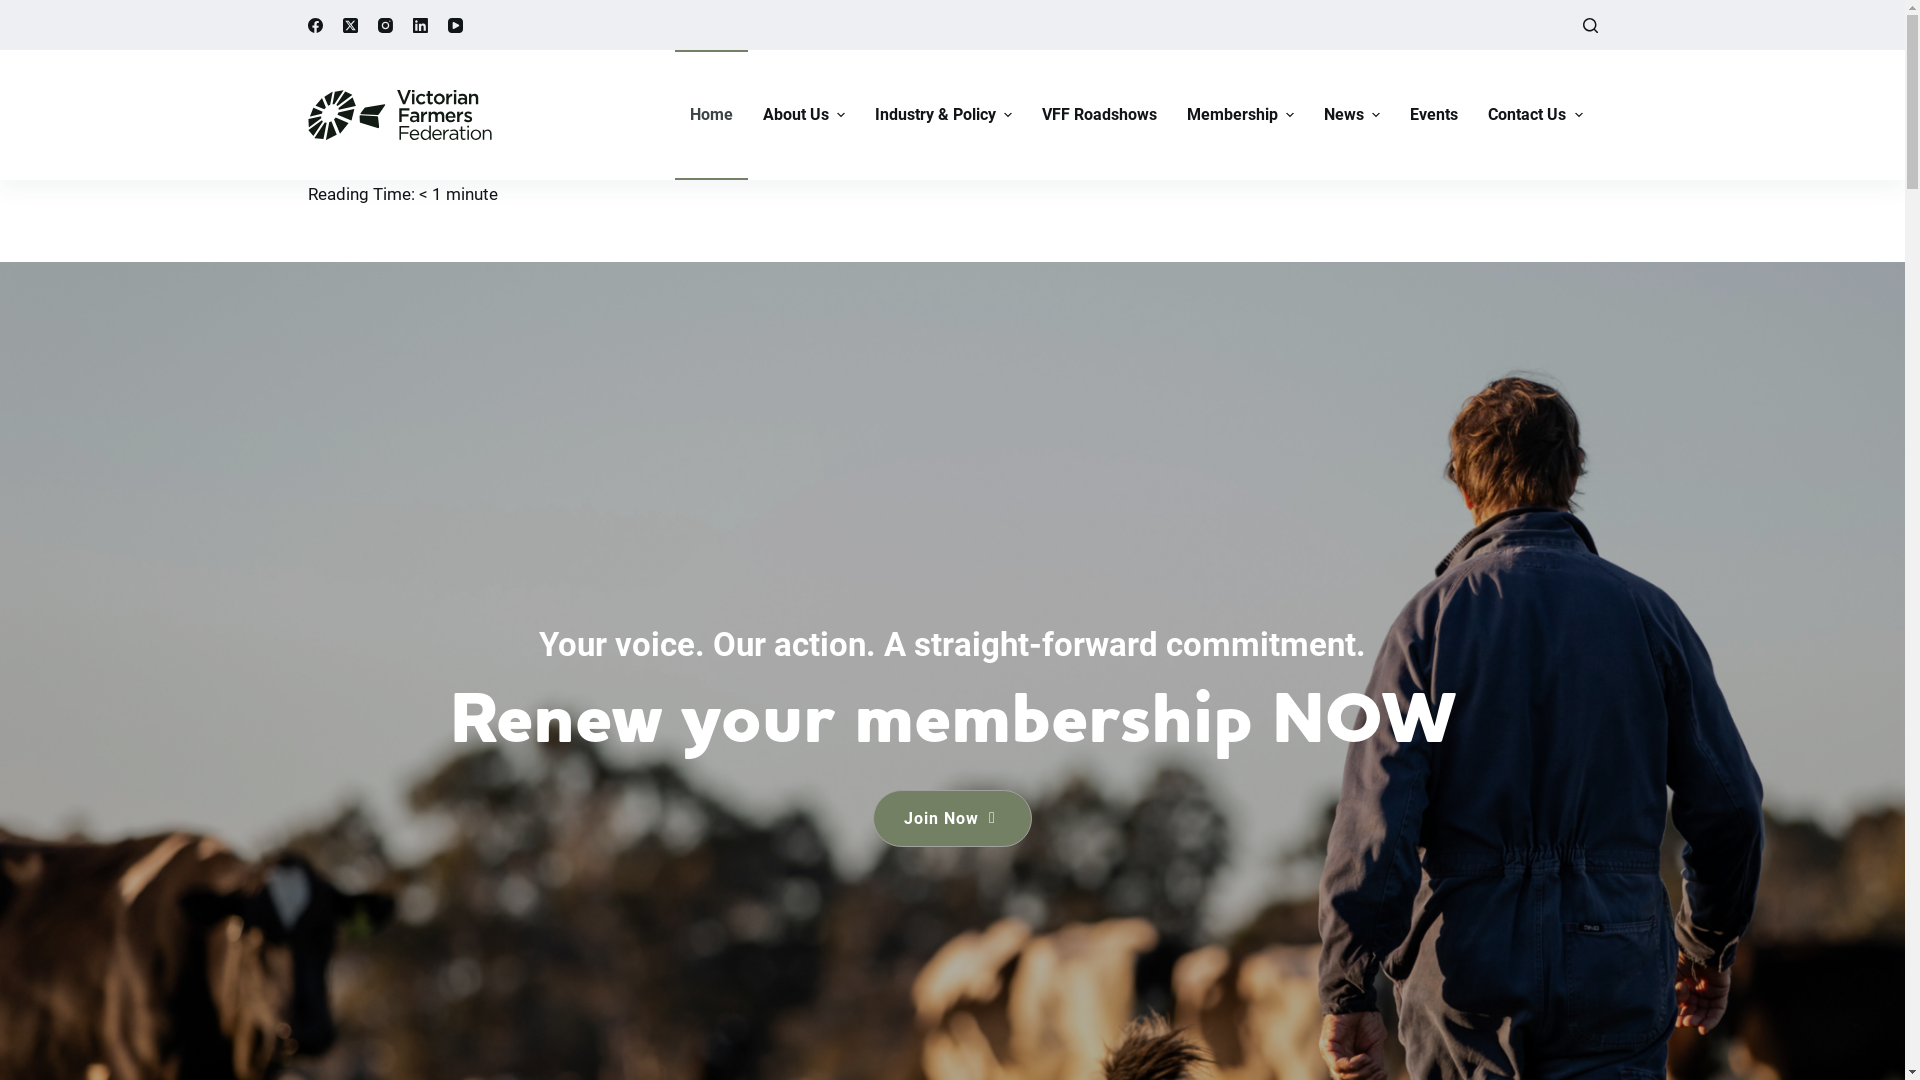 This screenshot has width=1920, height=1080. Describe the element at coordinates (1434, 115) in the screenshot. I see `Events` at that location.